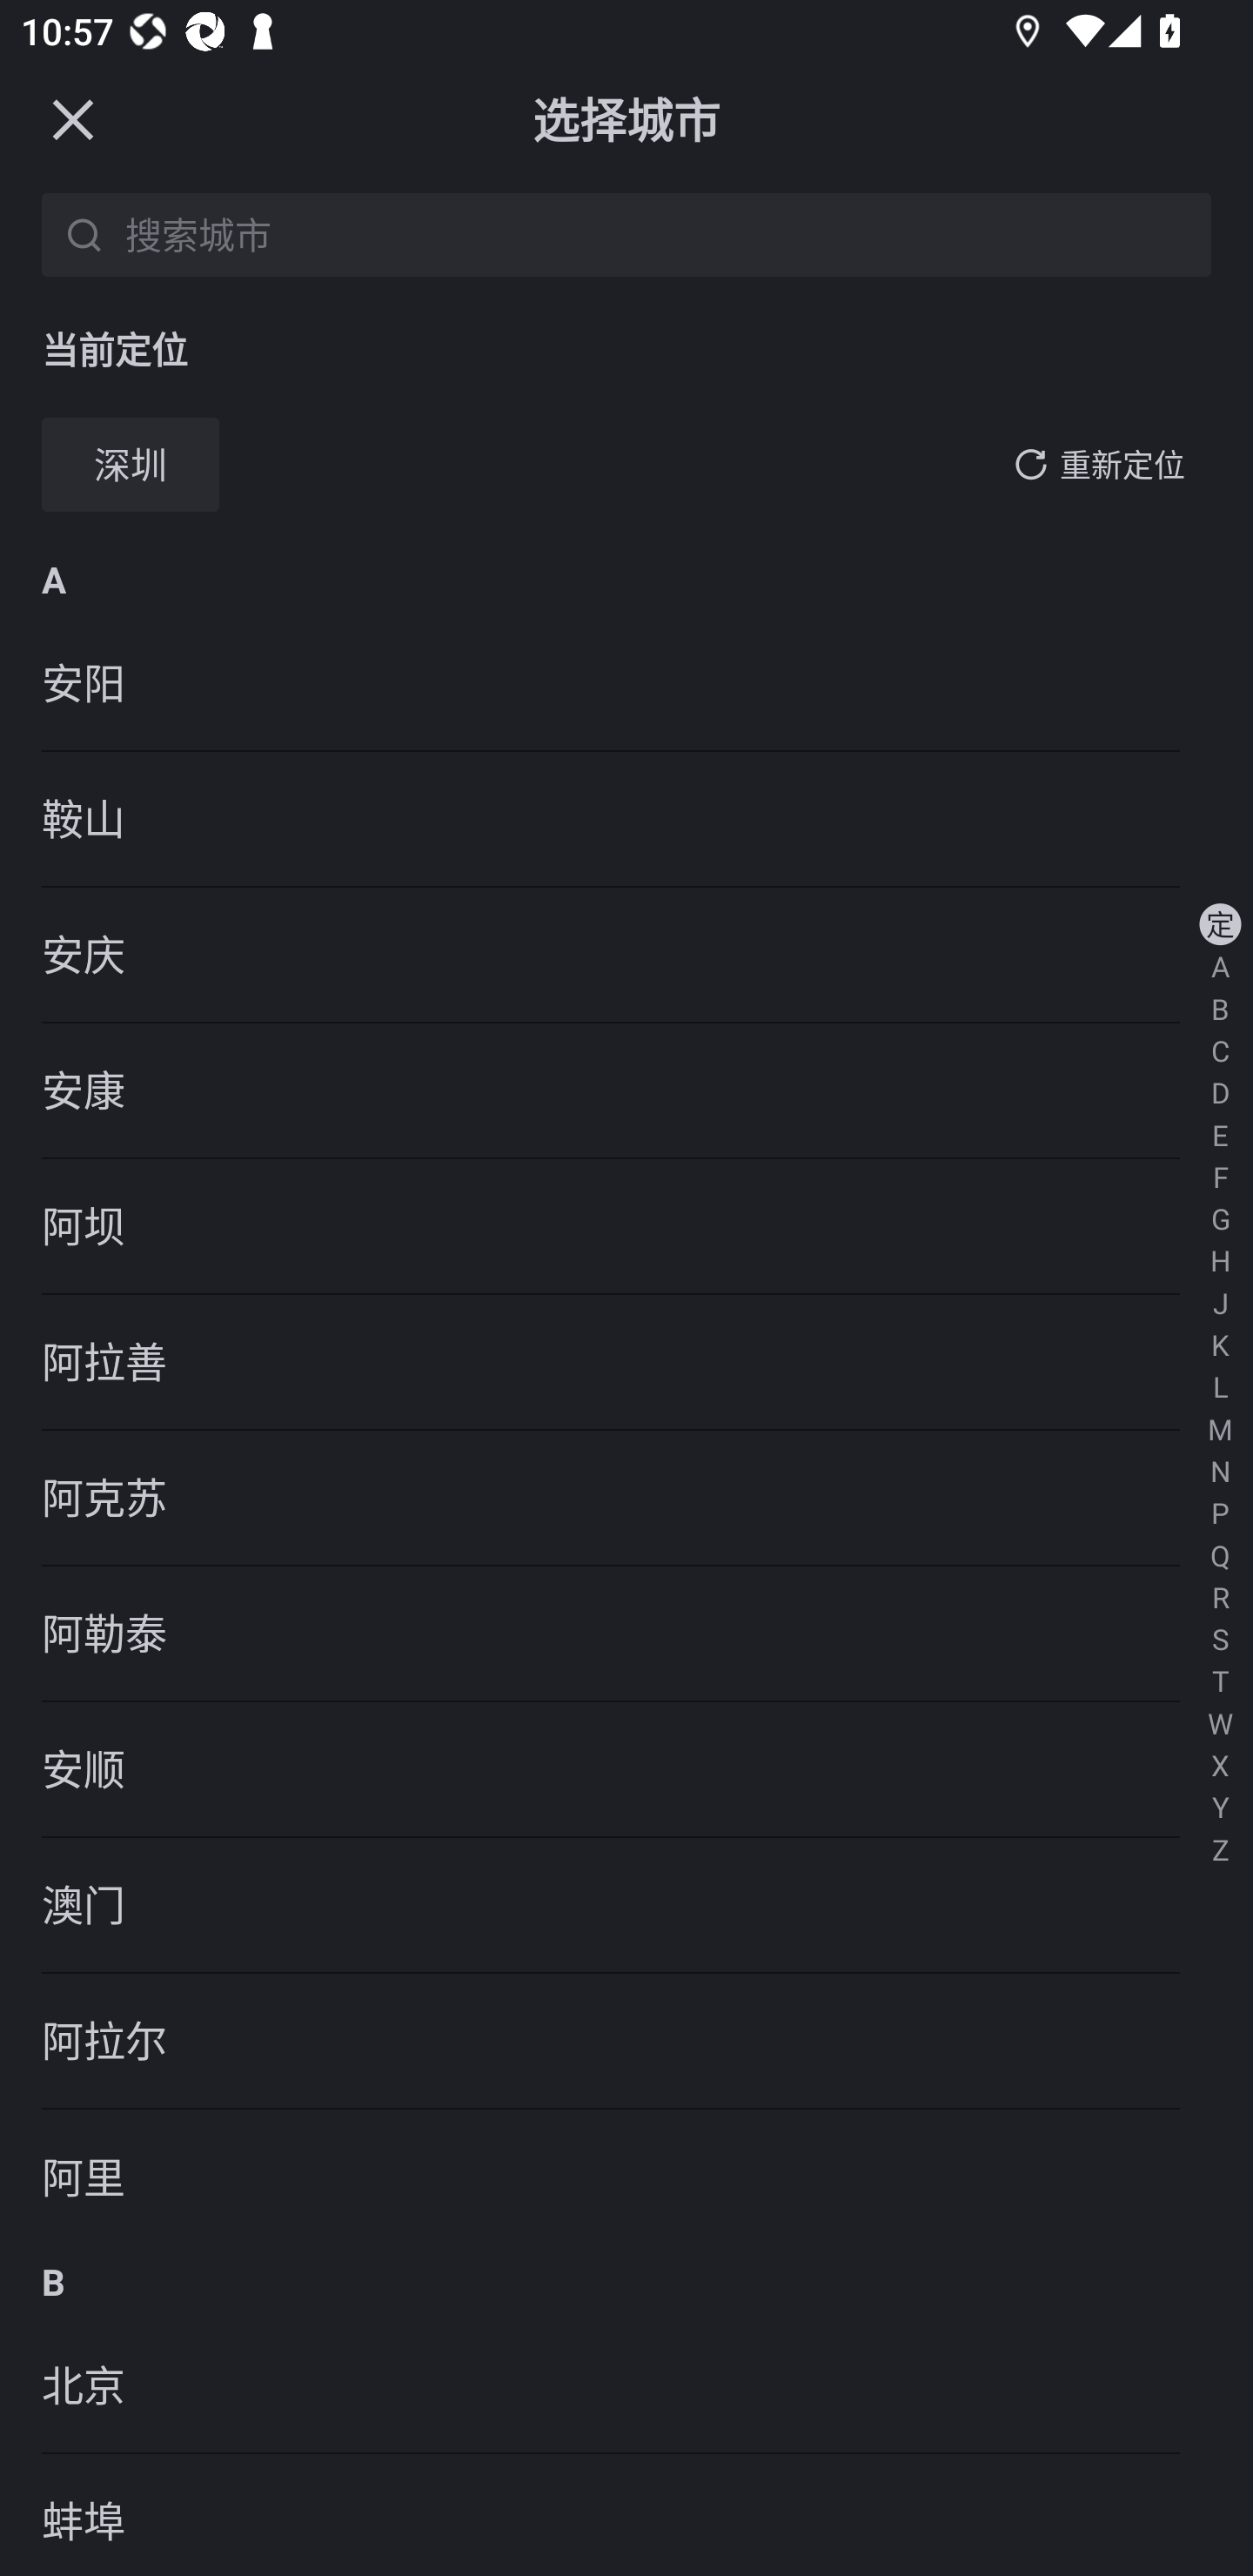  Describe the element at coordinates (1122, 465) in the screenshot. I see `重新定位` at that location.